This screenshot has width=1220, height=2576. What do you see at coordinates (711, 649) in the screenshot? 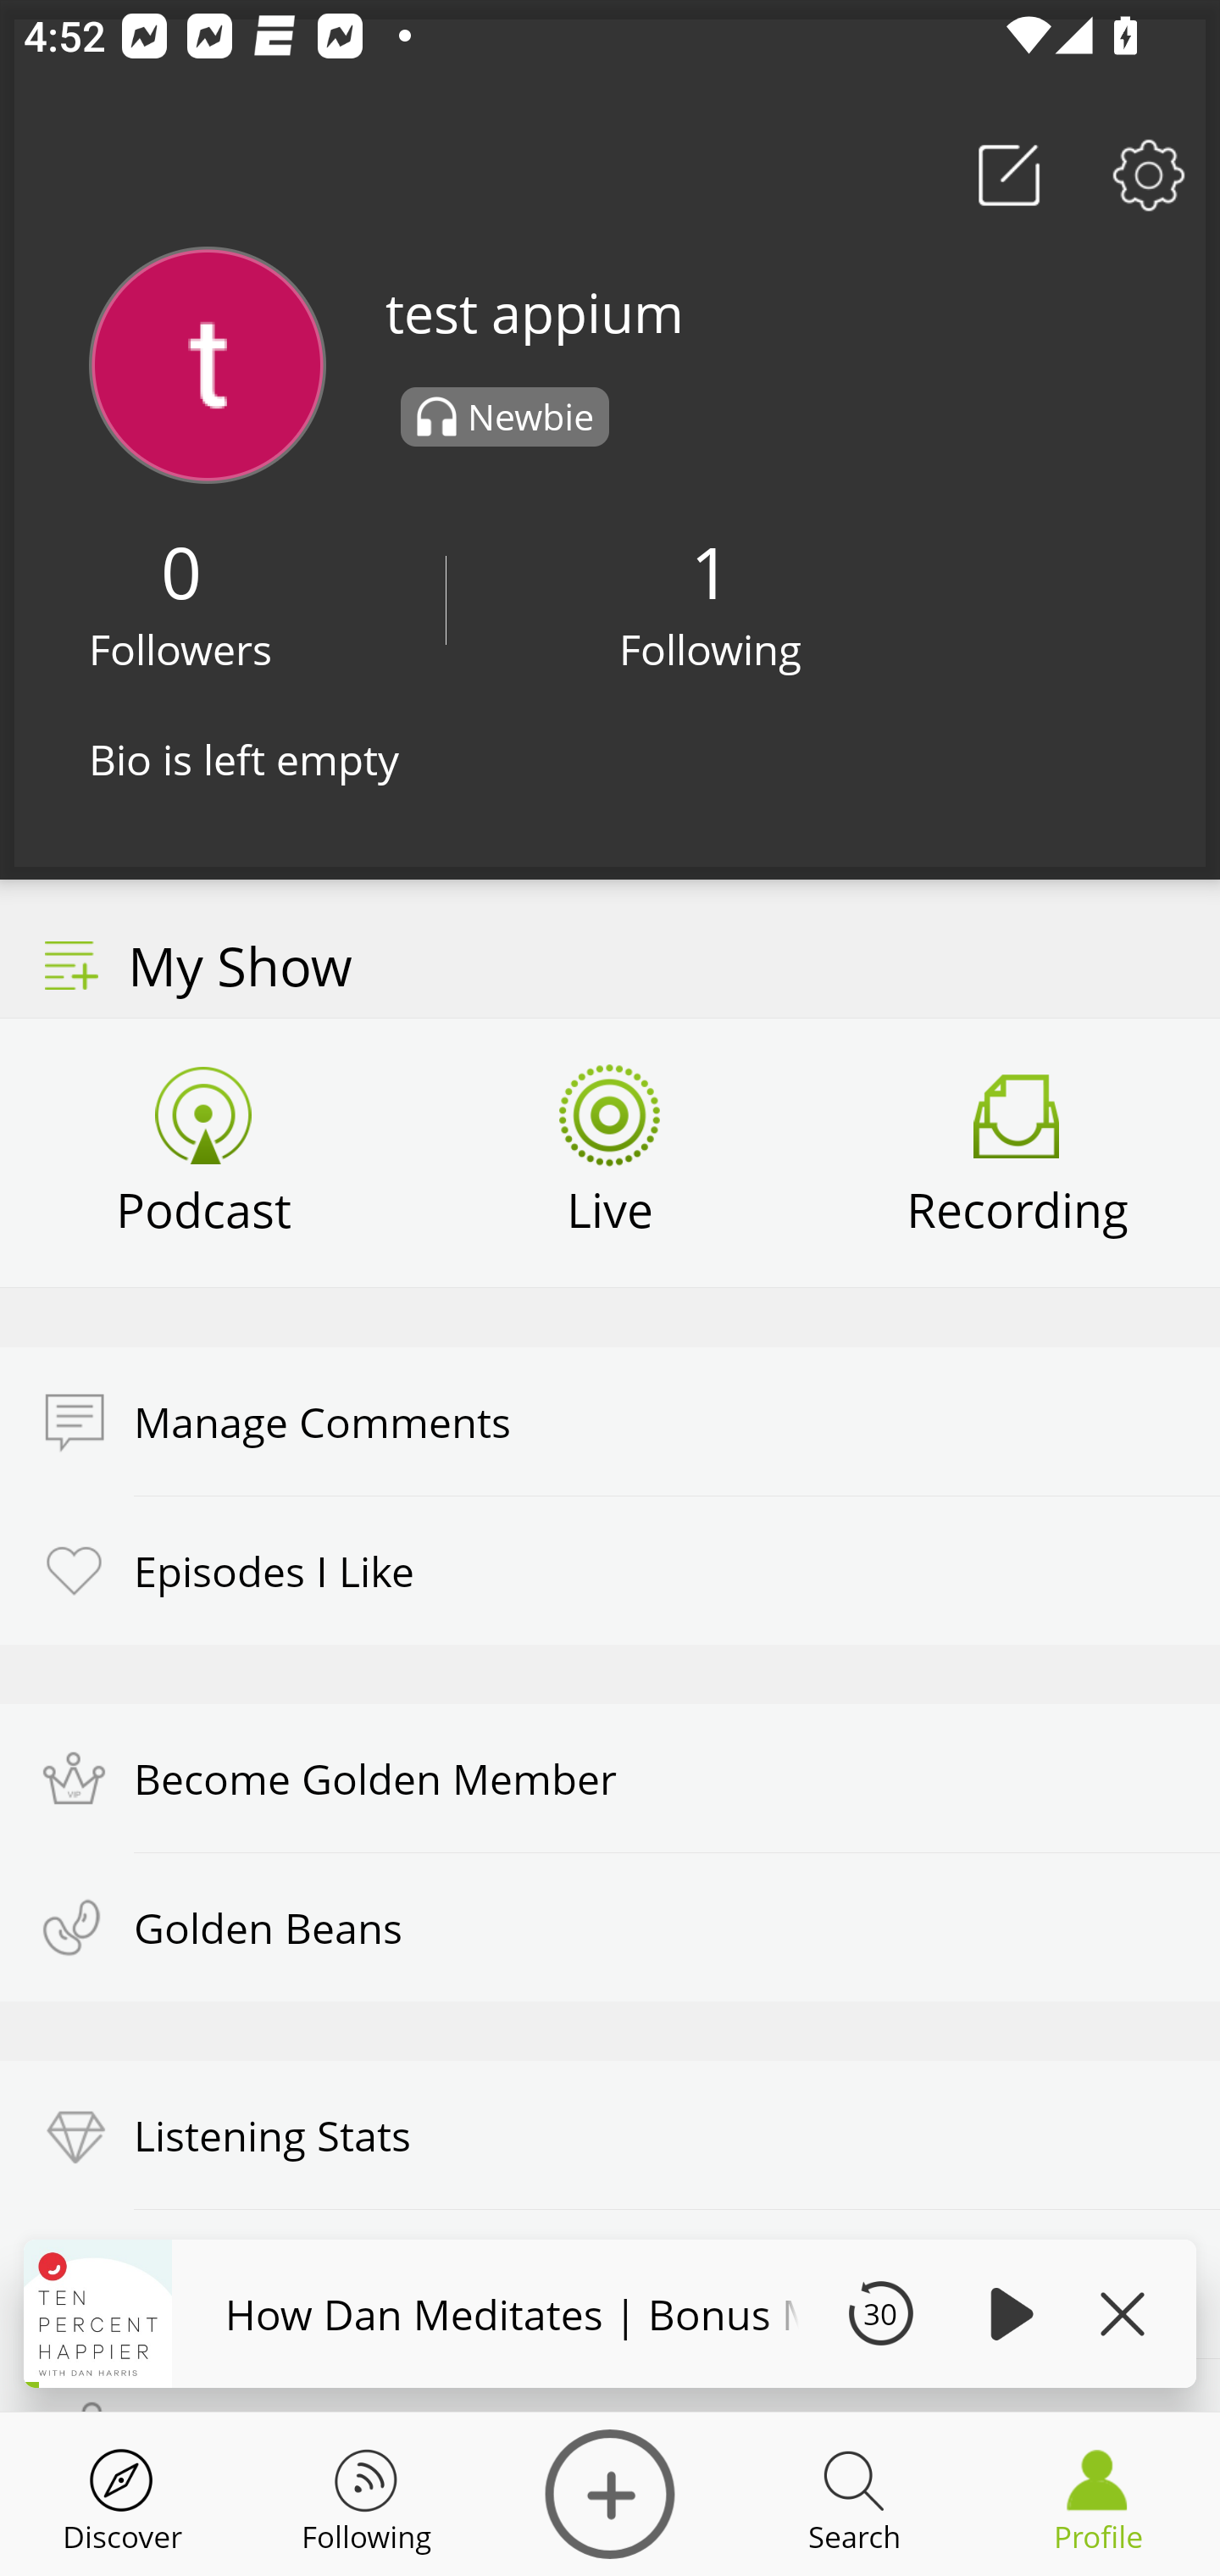
I see `Following` at bounding box center [711, 649].